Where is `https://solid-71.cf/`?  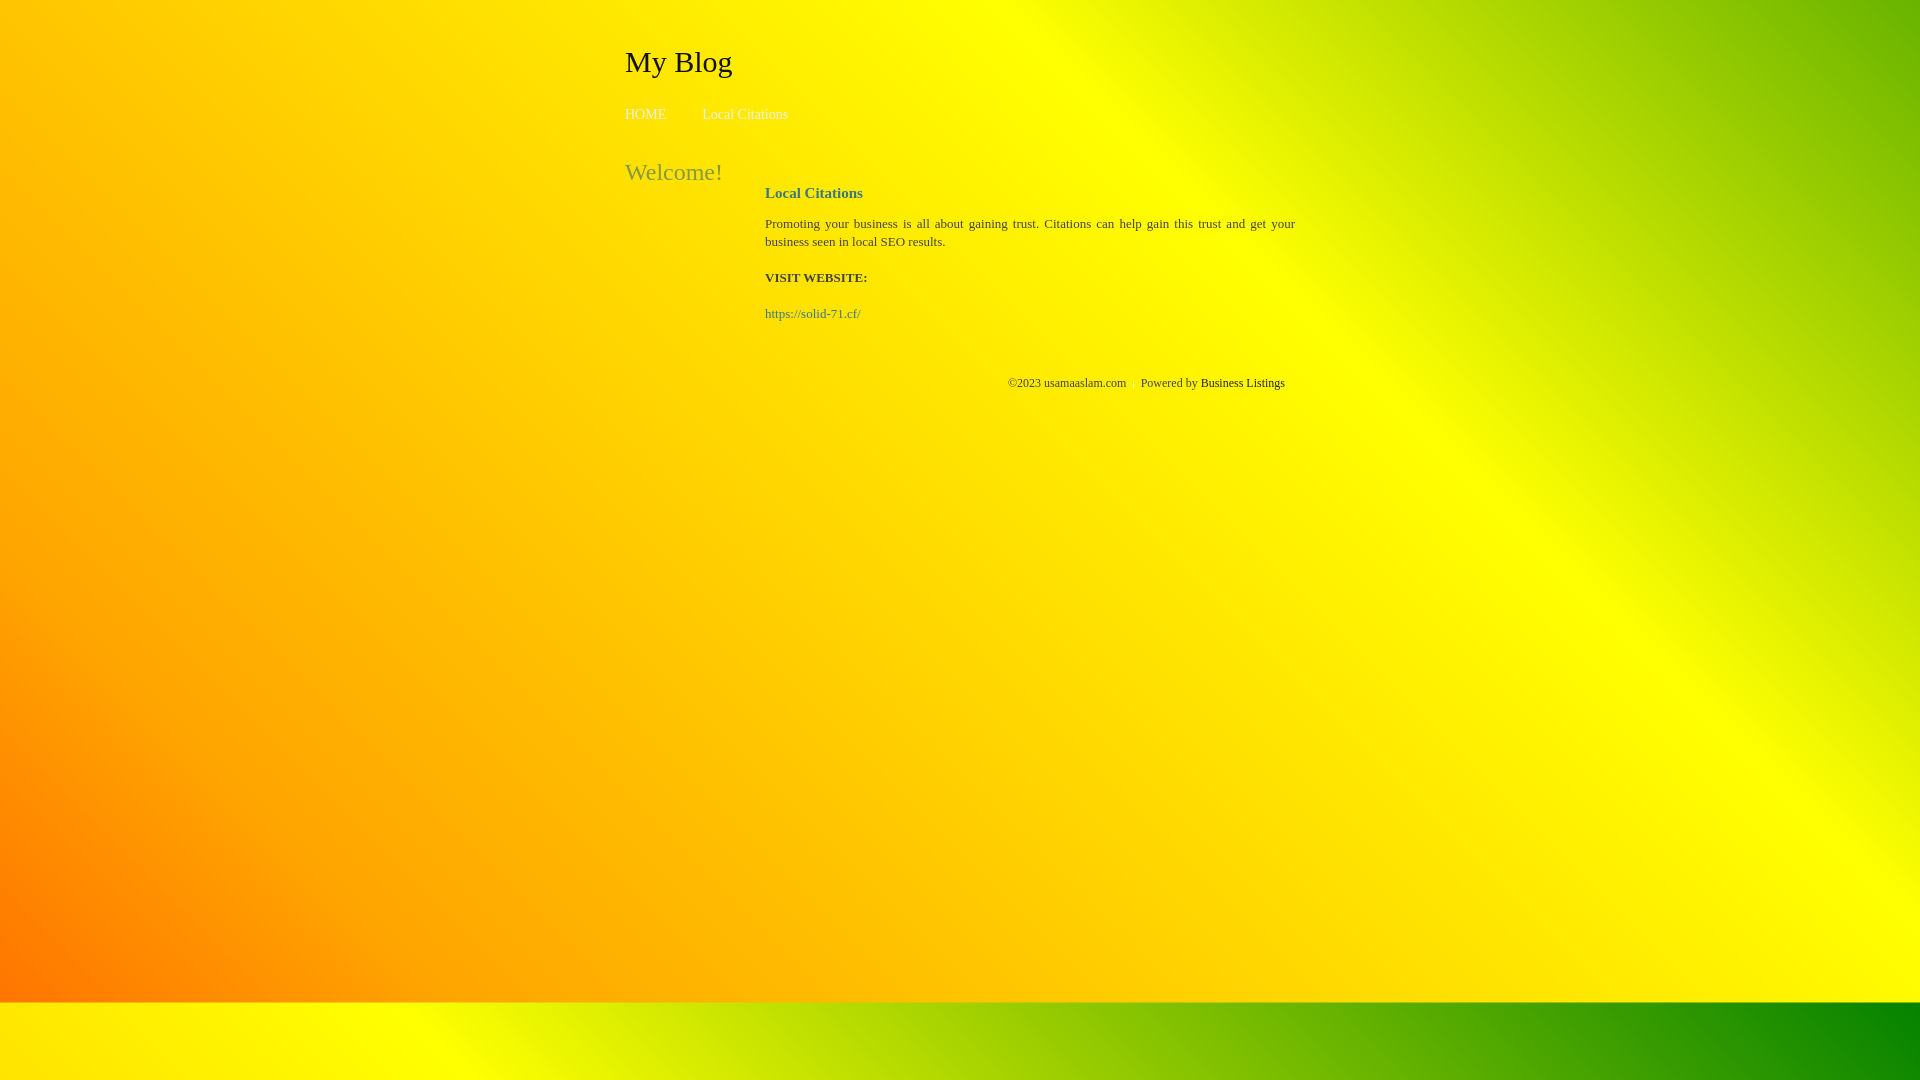 https://solid-71.cf/ is located at coordinates (813, 314).